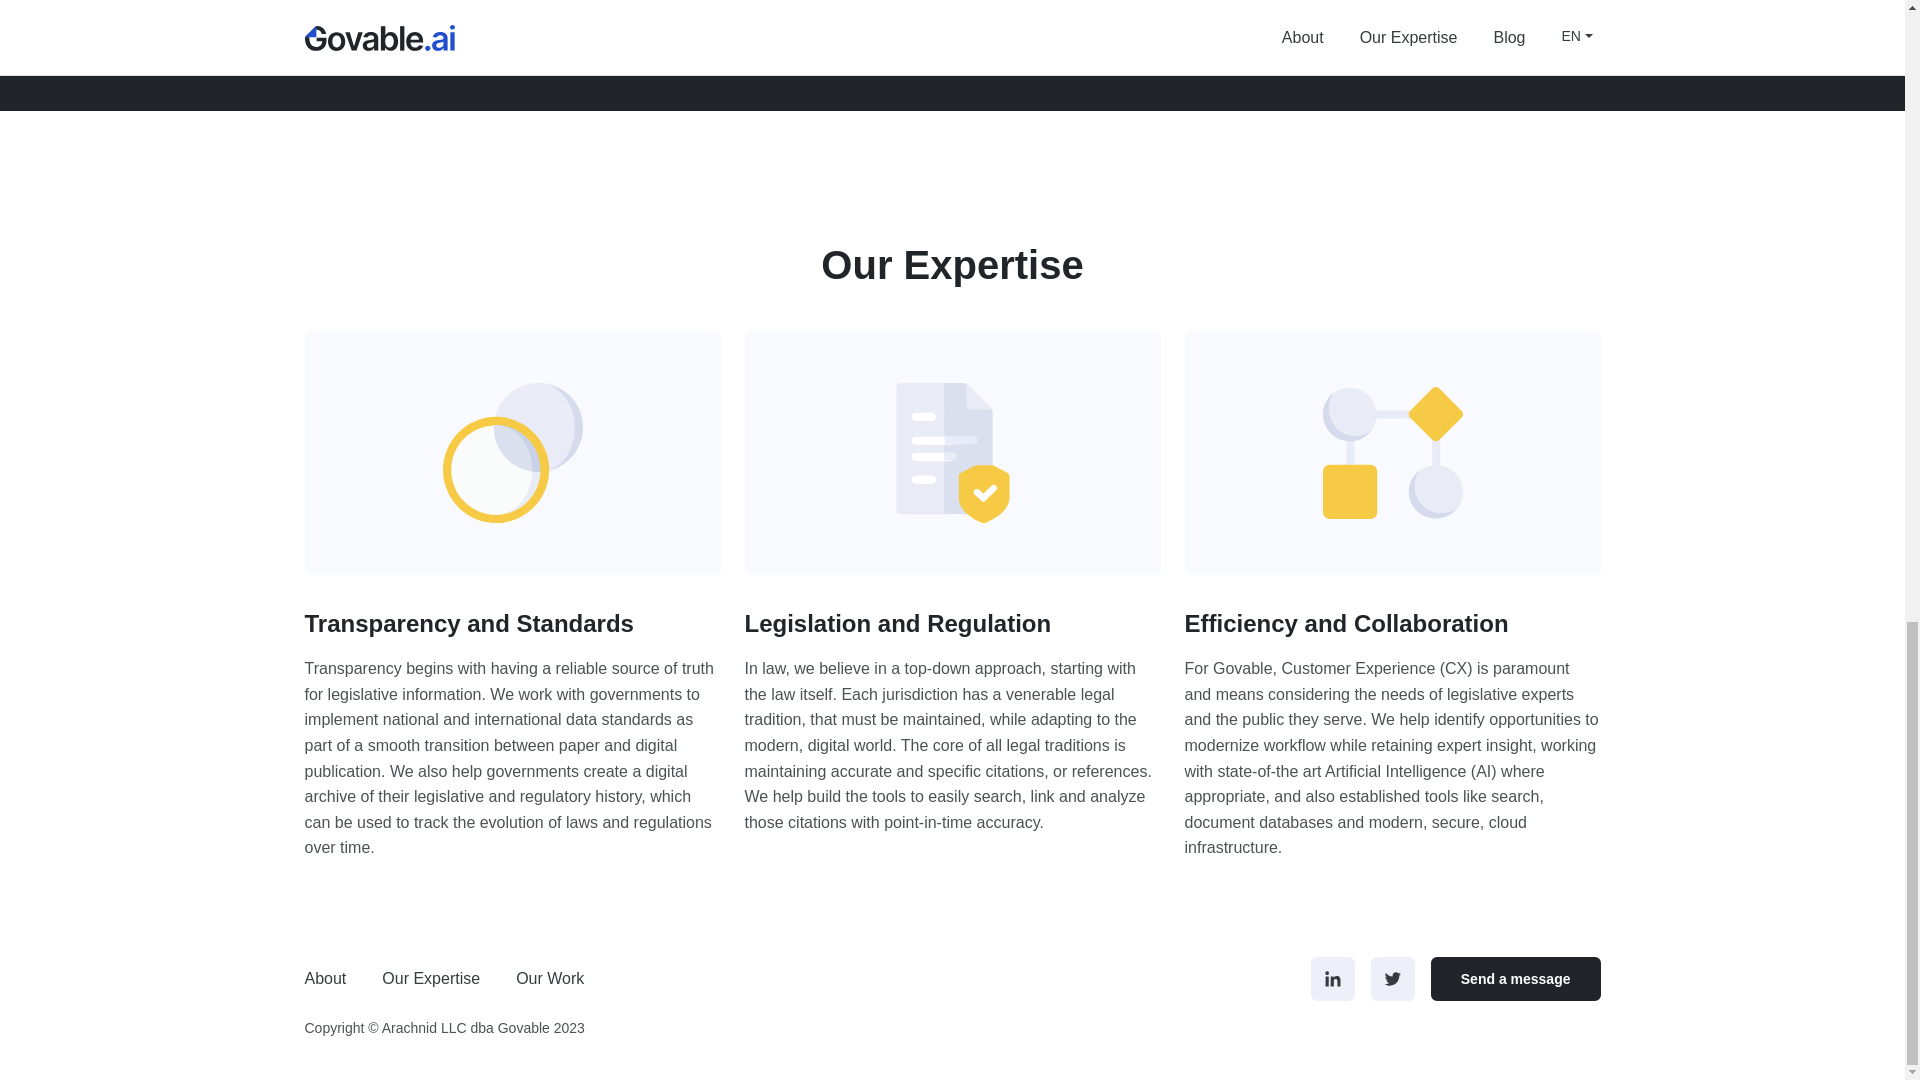 This screenshot has height=1080, width=1920. I want to click on About, so click(334, 979).